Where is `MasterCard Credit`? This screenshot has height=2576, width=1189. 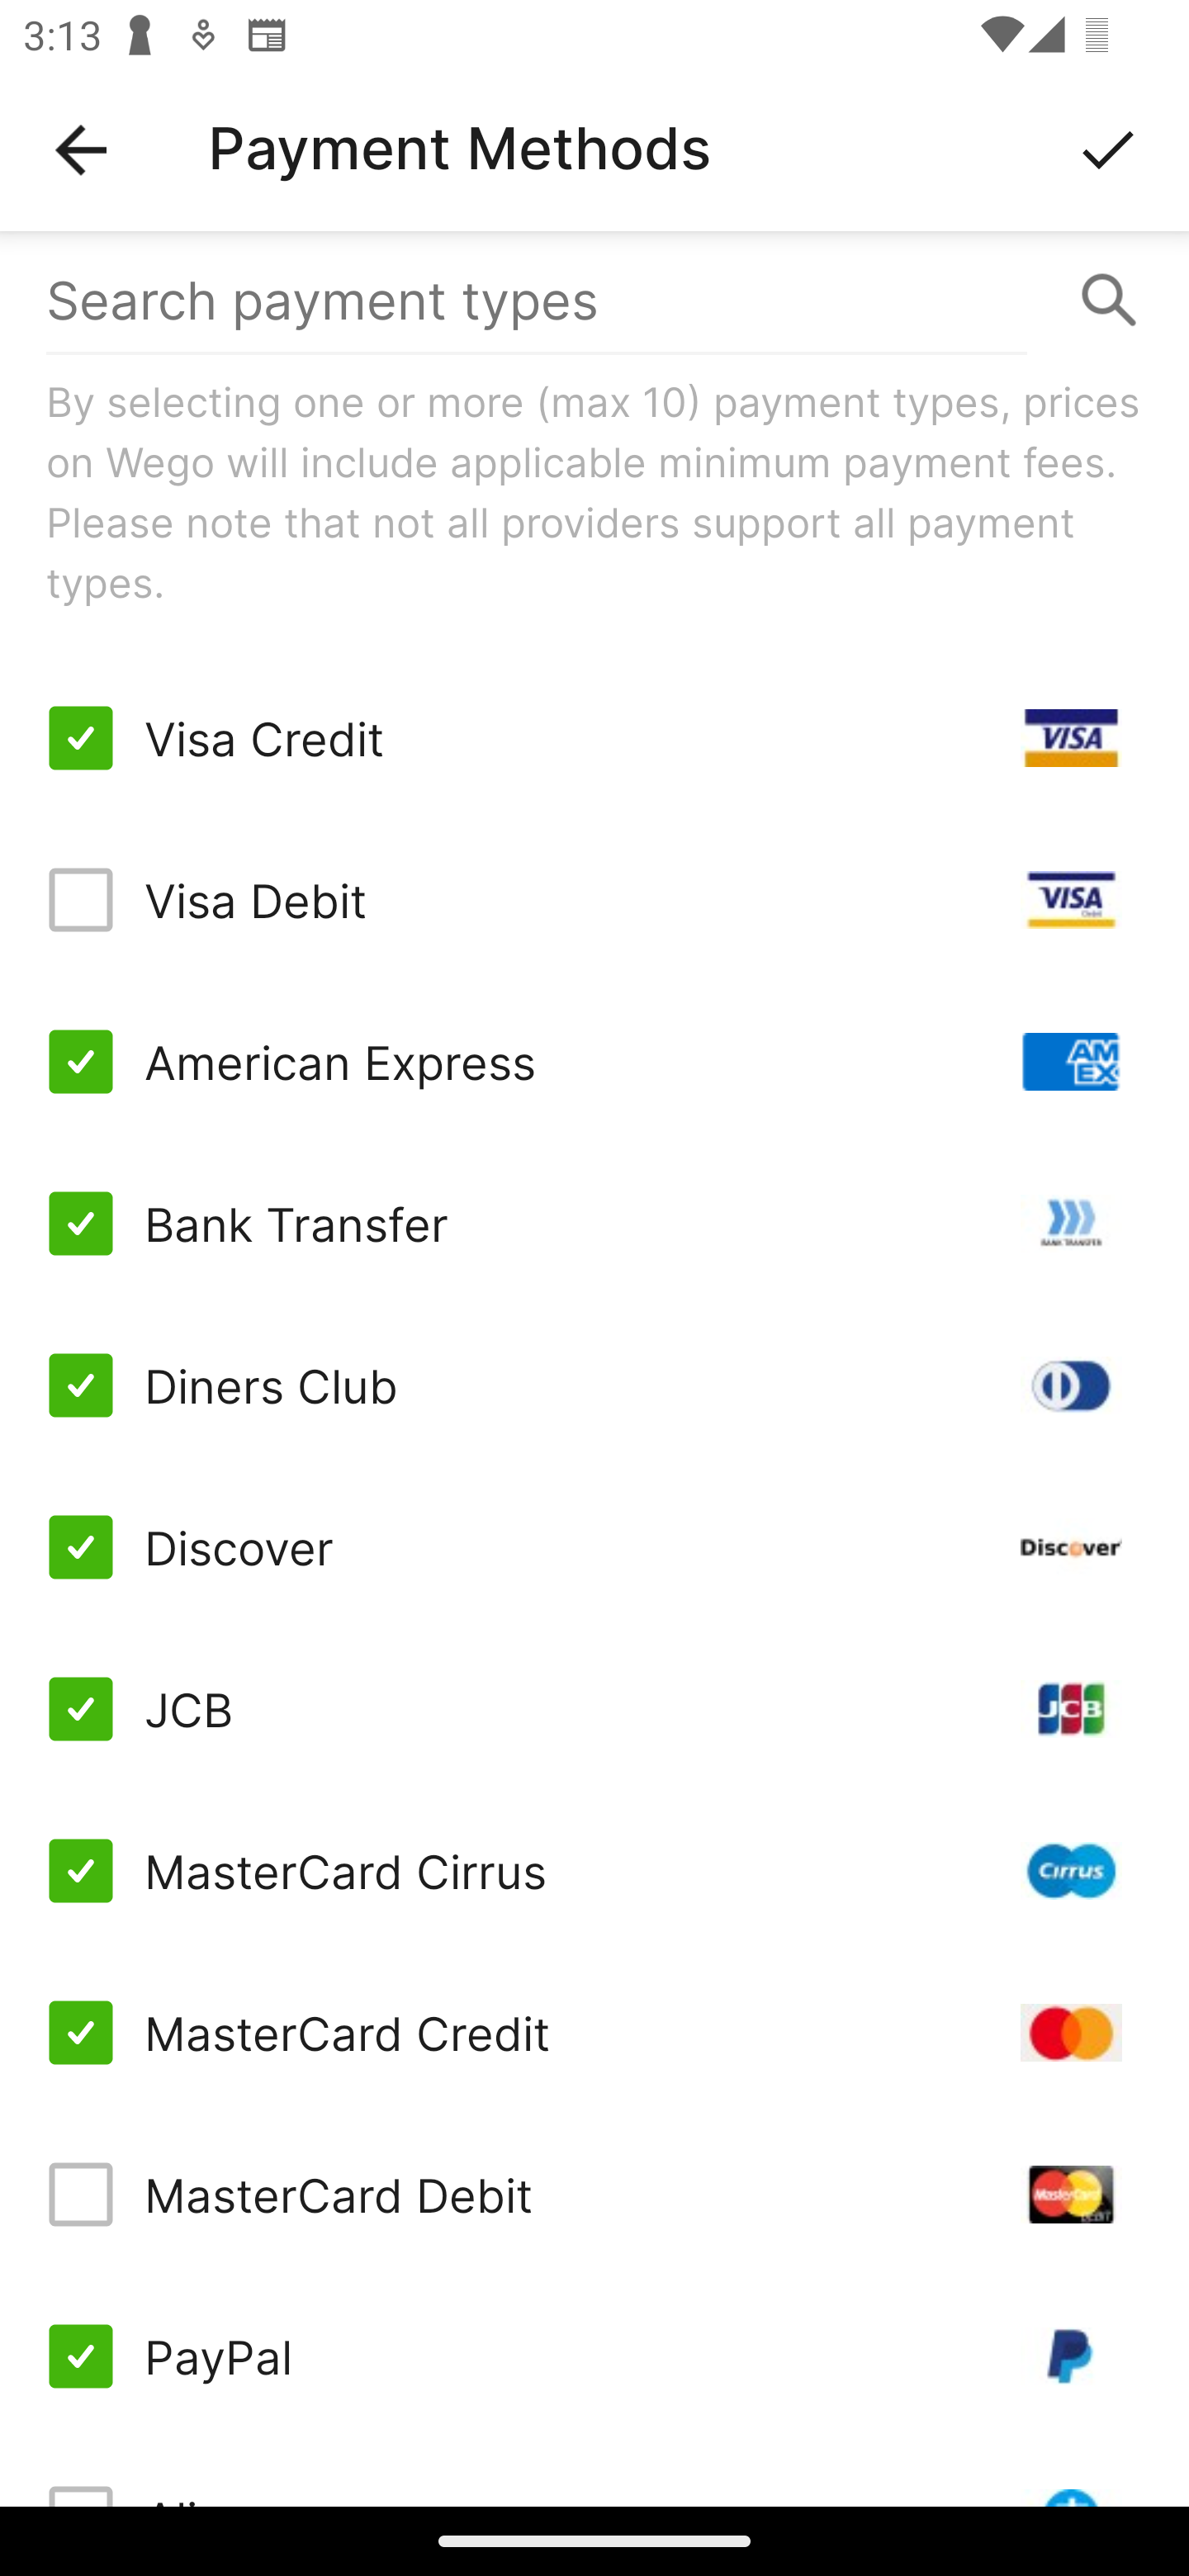
MasterCard Credit is located at coordinates (594, 2033).